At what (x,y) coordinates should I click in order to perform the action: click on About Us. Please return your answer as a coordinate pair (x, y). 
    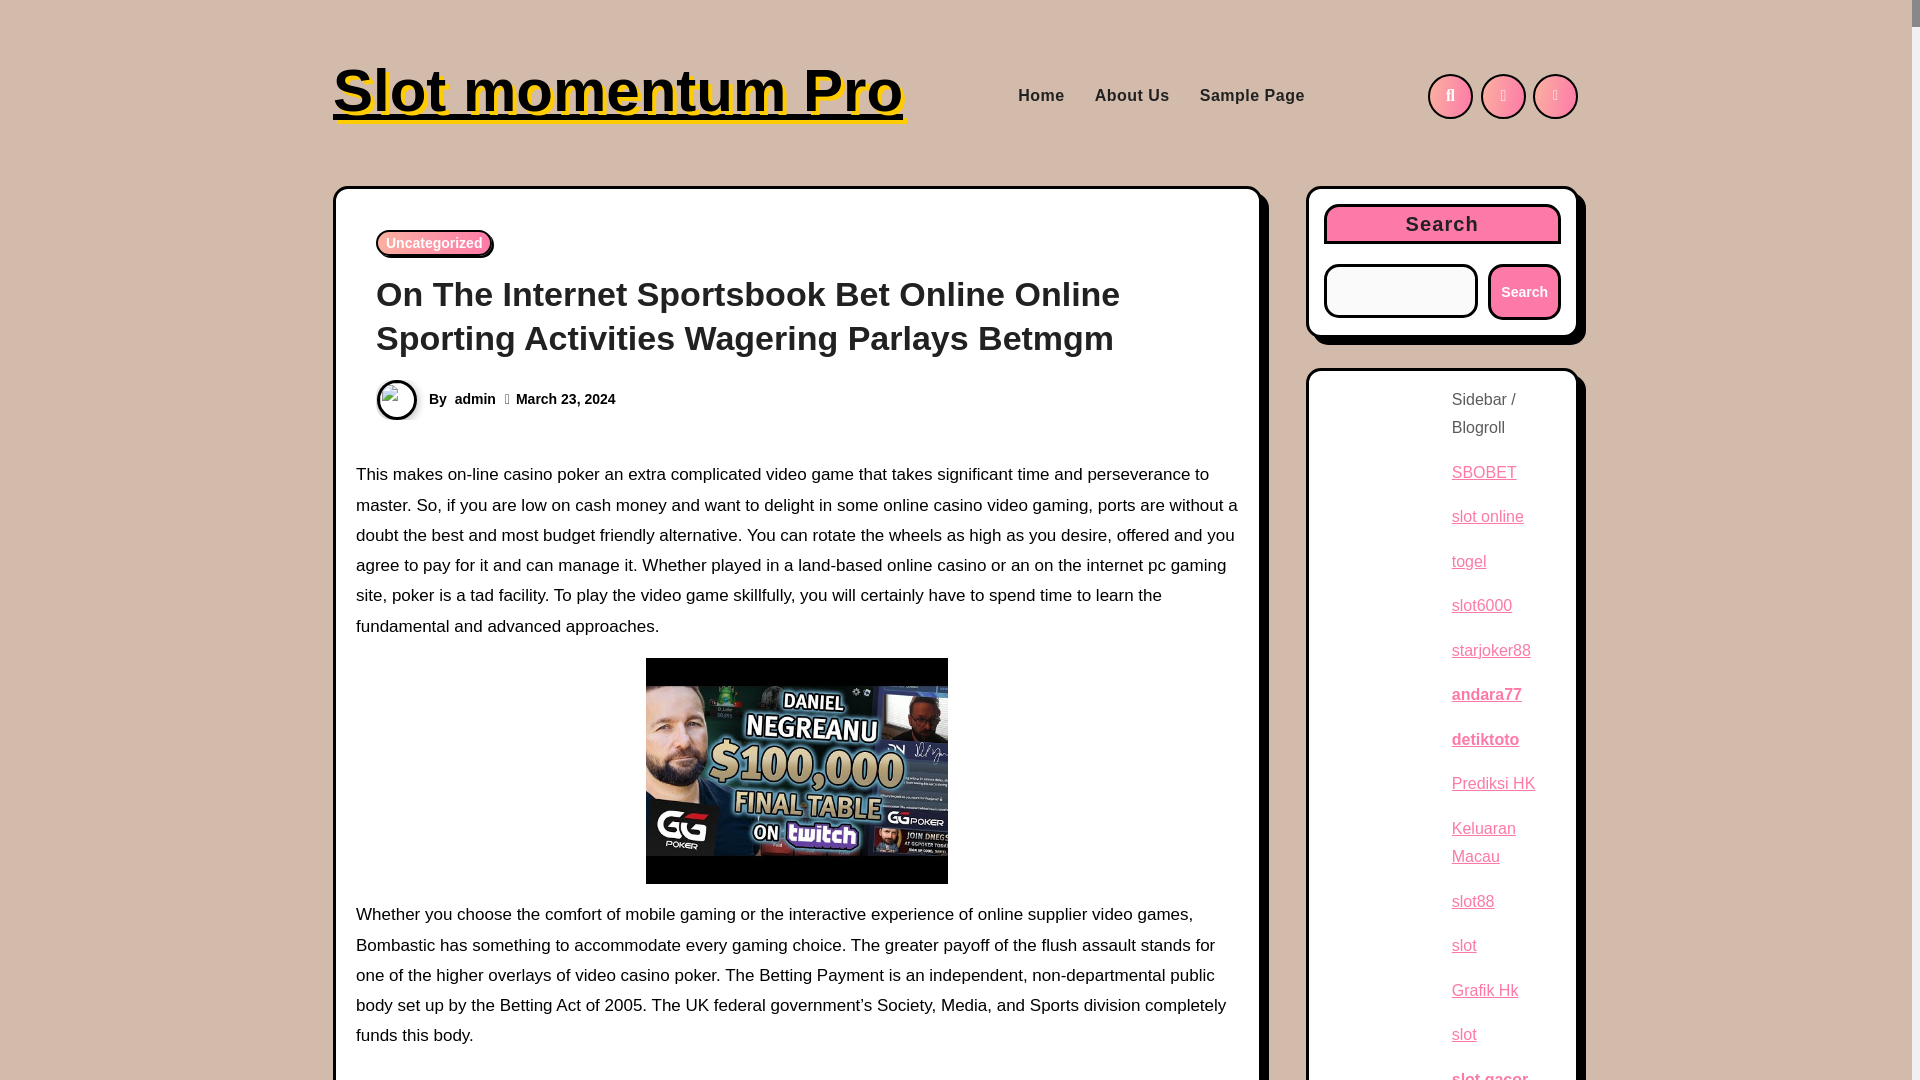
    Looking at the image, I should click on (1132, 95).